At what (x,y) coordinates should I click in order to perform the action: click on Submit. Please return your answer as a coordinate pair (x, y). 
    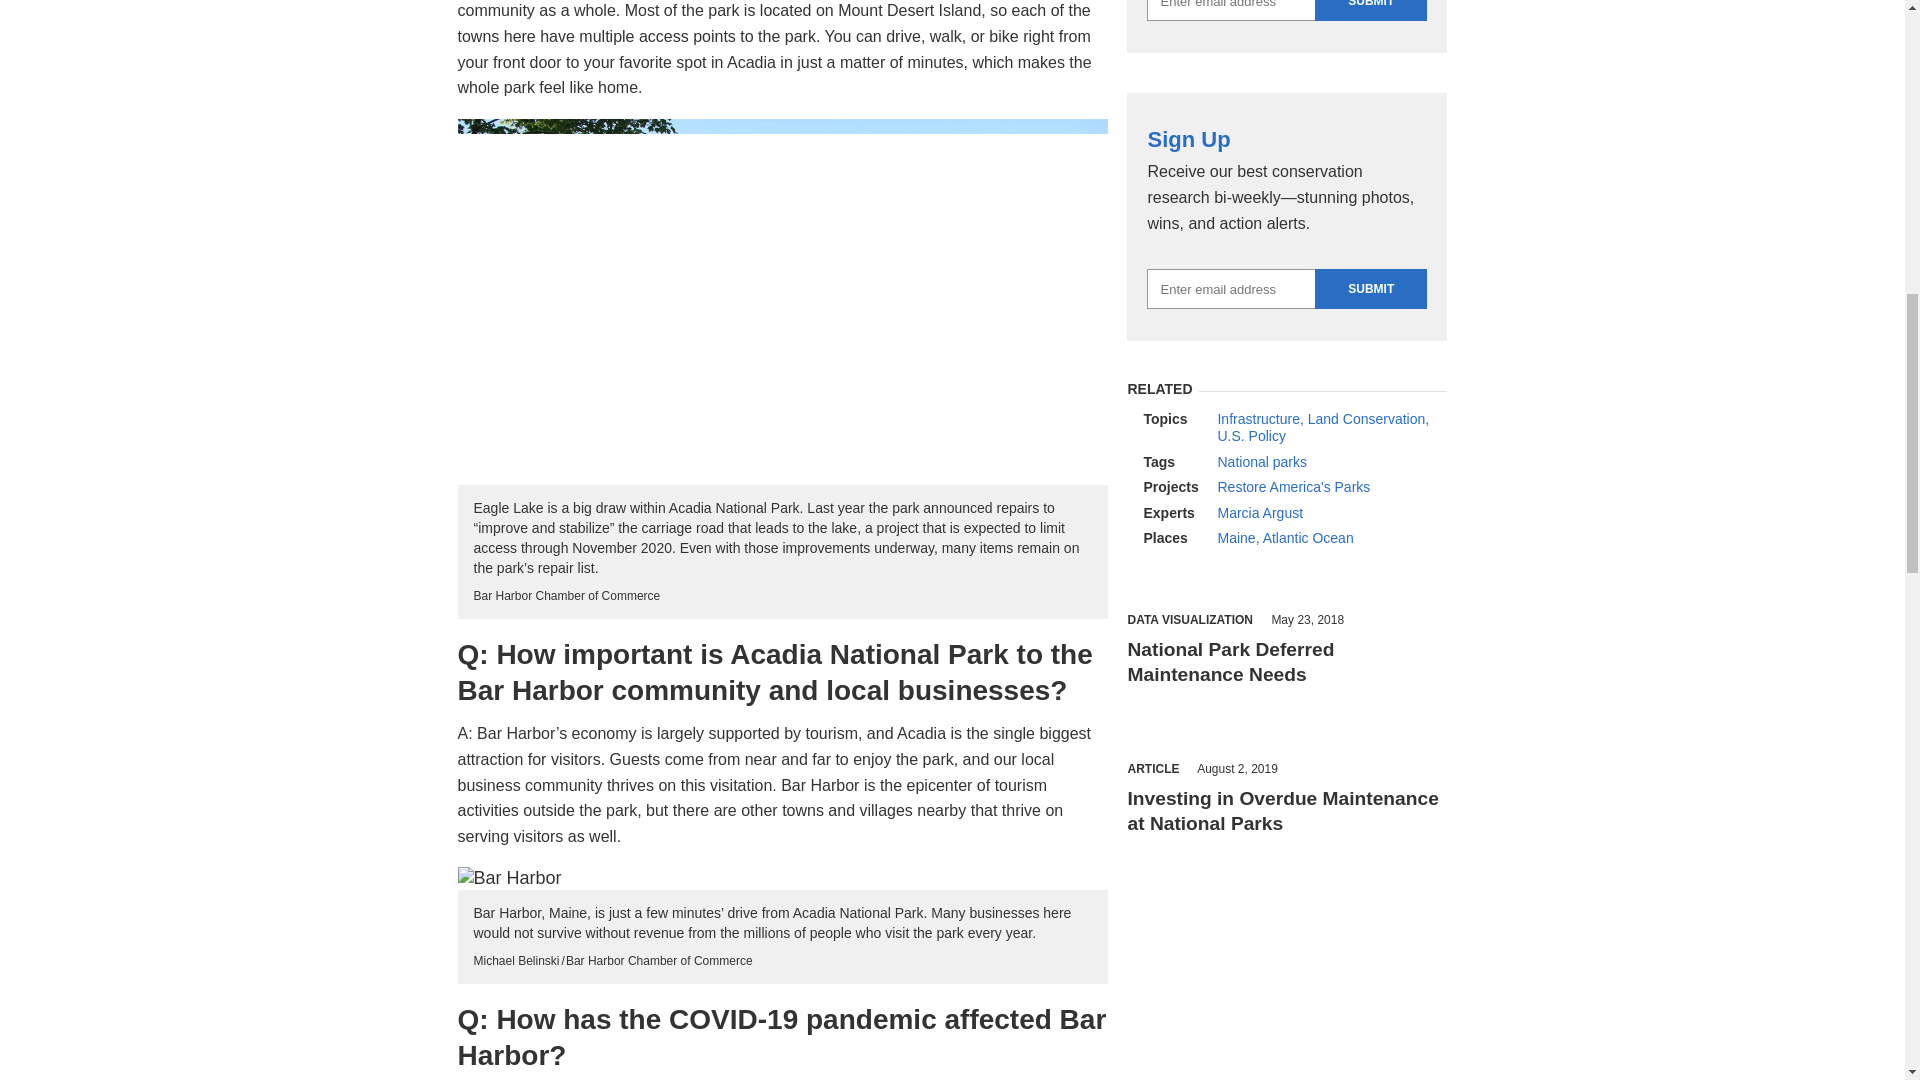
    Looking at the image, I should click on (1370, 10).